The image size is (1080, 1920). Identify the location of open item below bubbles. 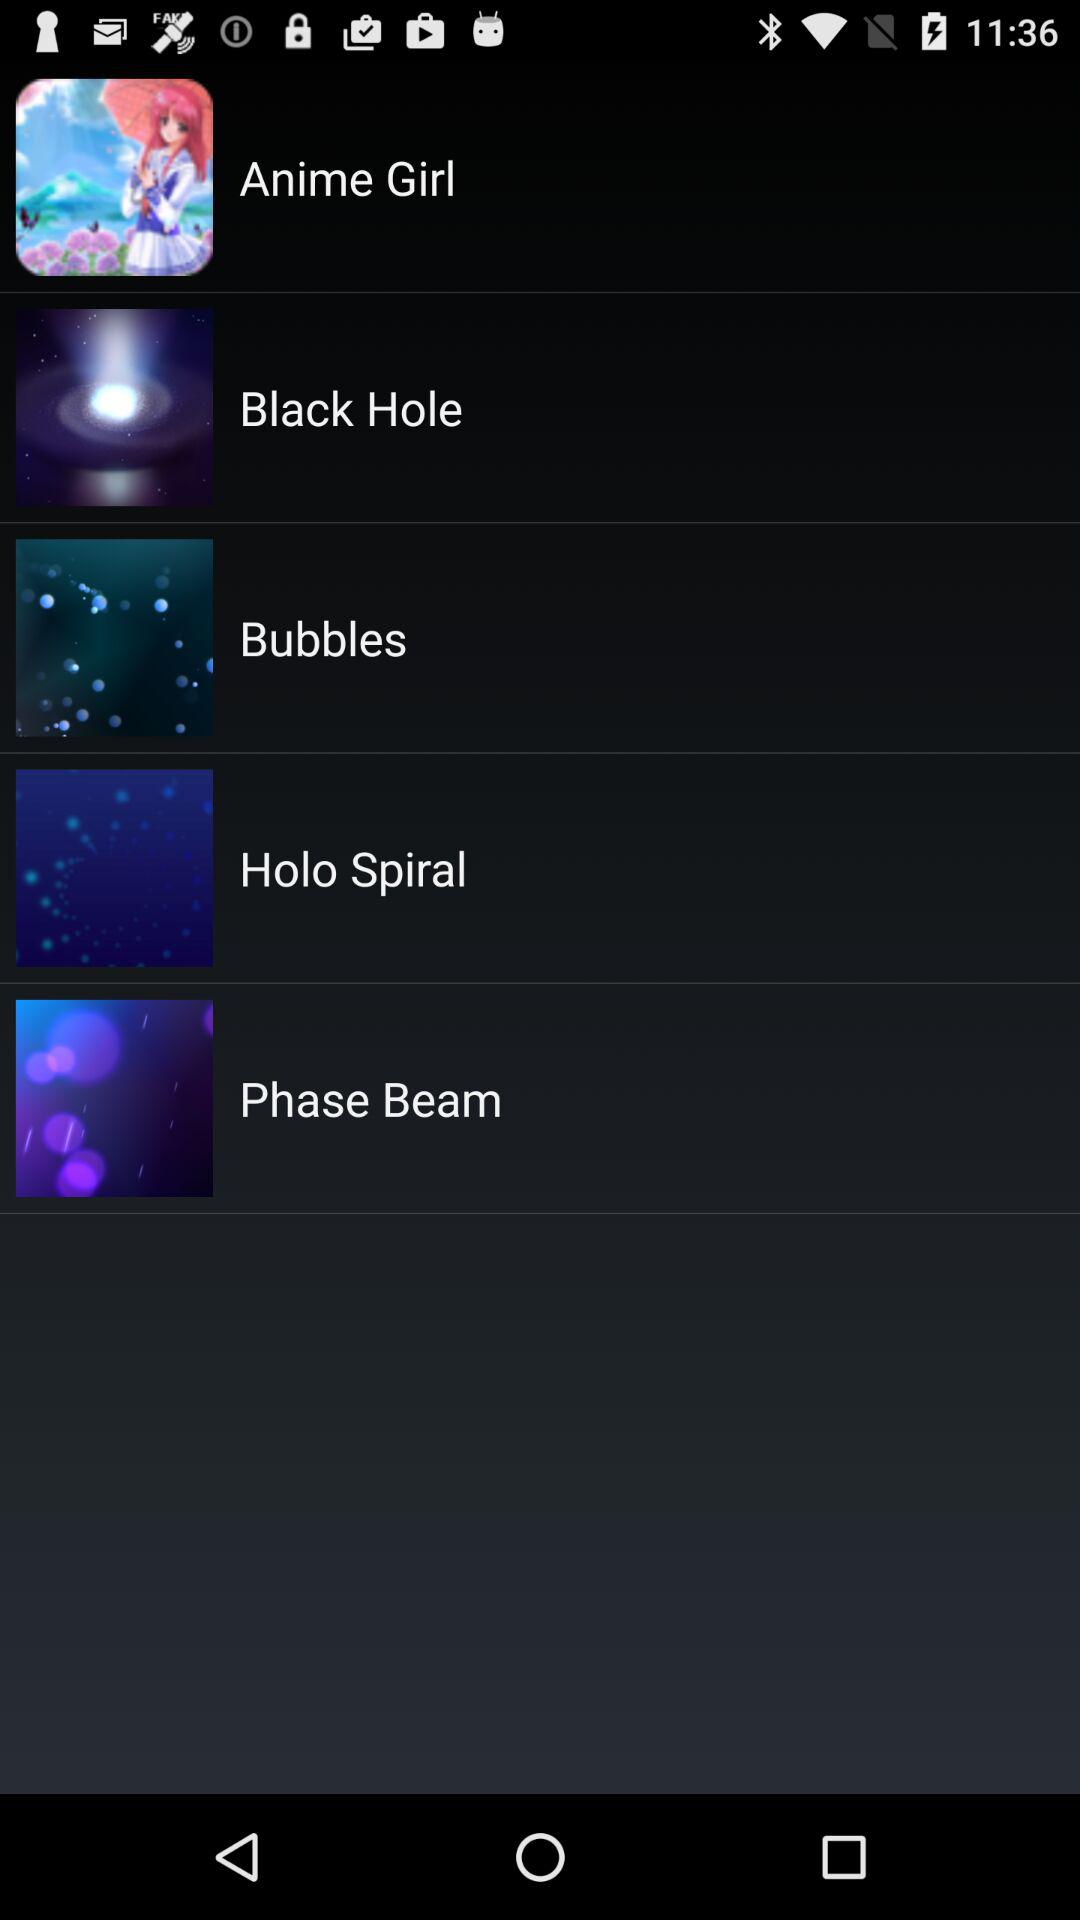
(353, 868).